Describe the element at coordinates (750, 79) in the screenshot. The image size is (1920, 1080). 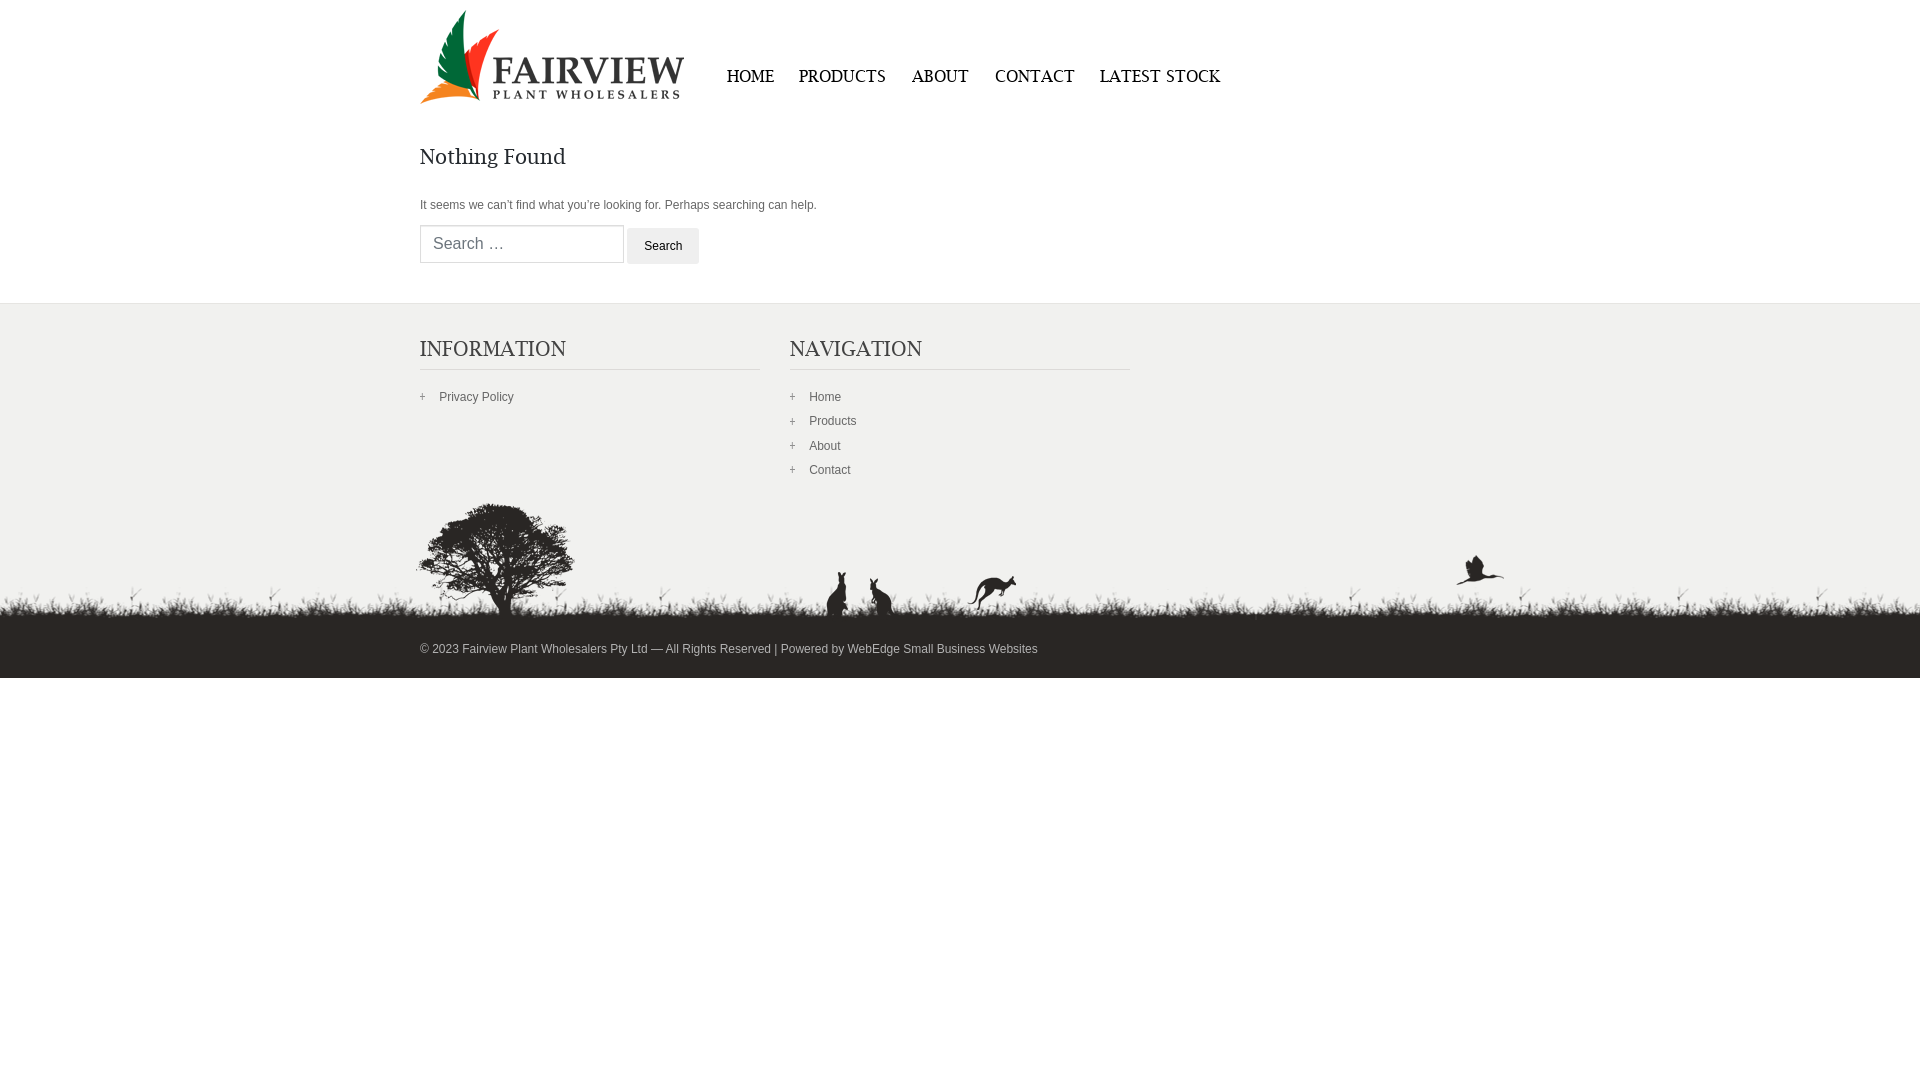
I see `HOME` at that location.